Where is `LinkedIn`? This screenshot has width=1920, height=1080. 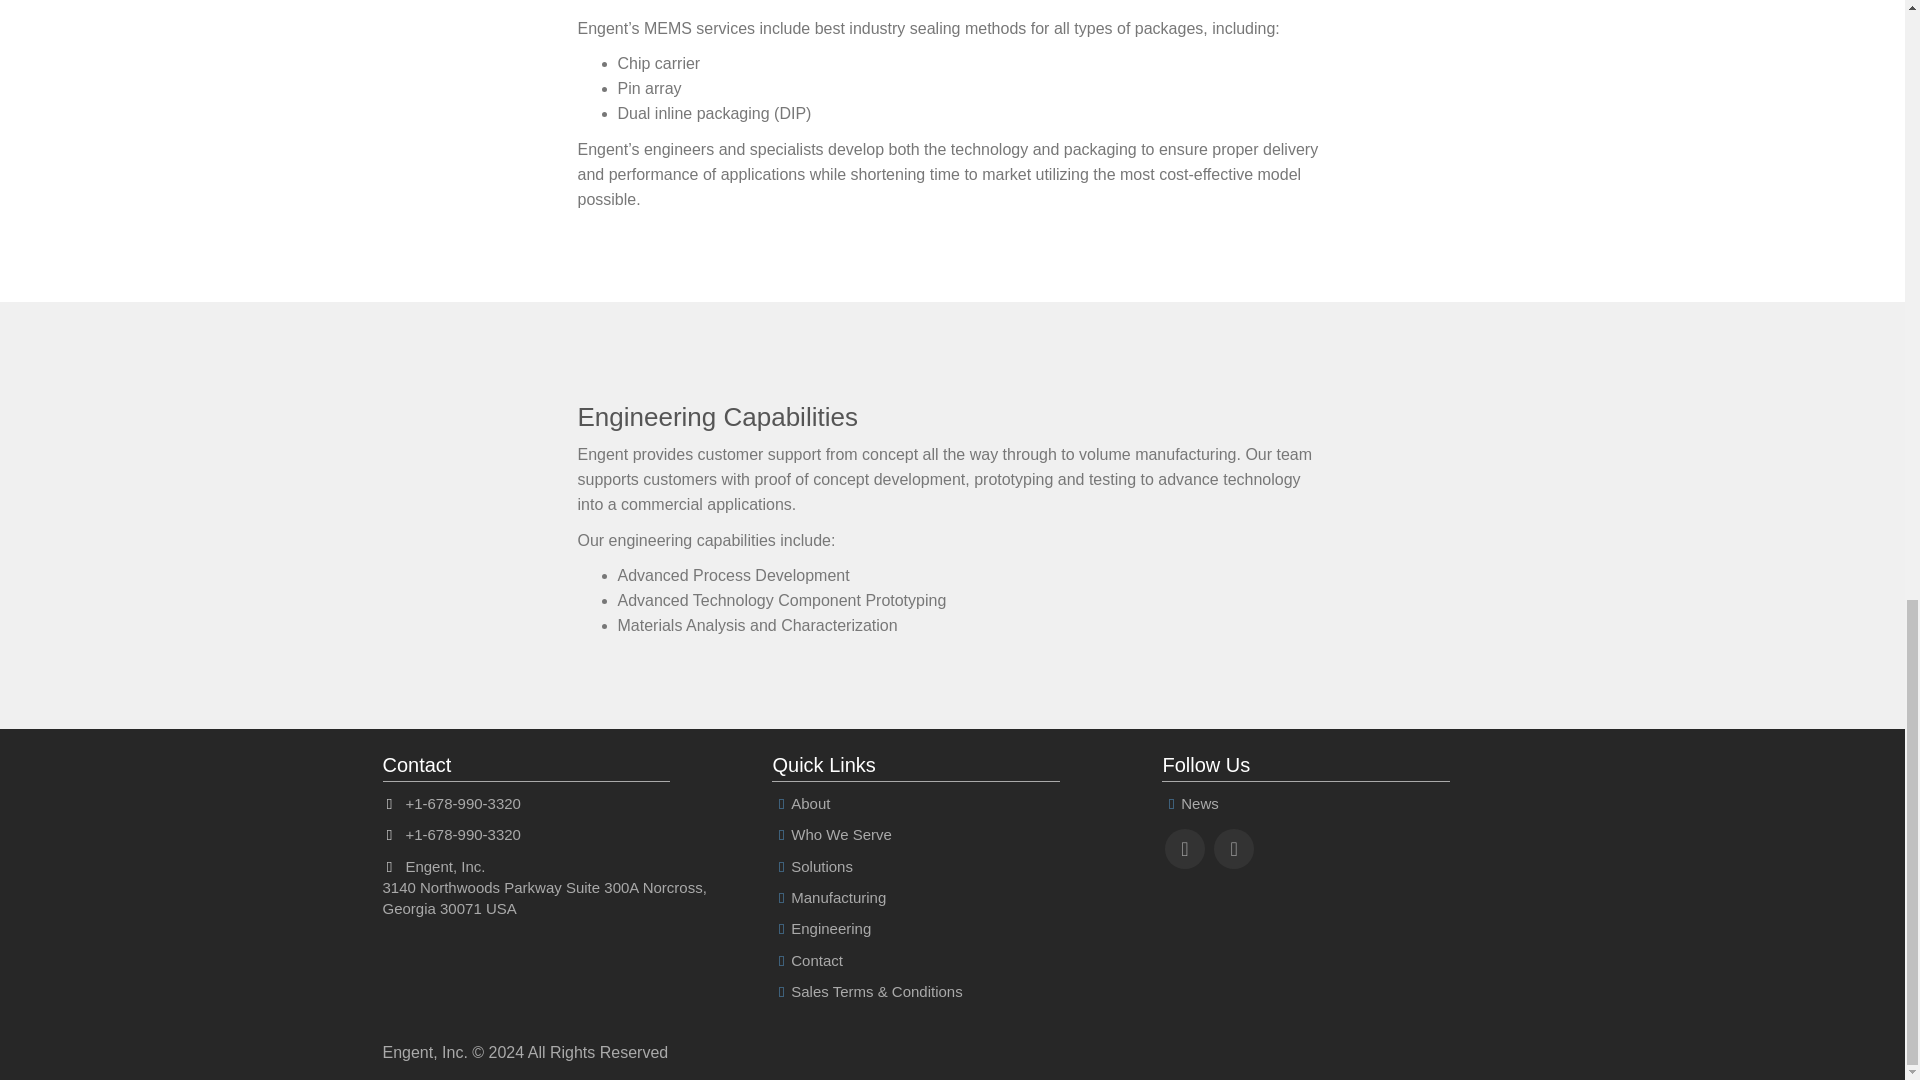 LinkedIn is located at coordinates (1184, 849).